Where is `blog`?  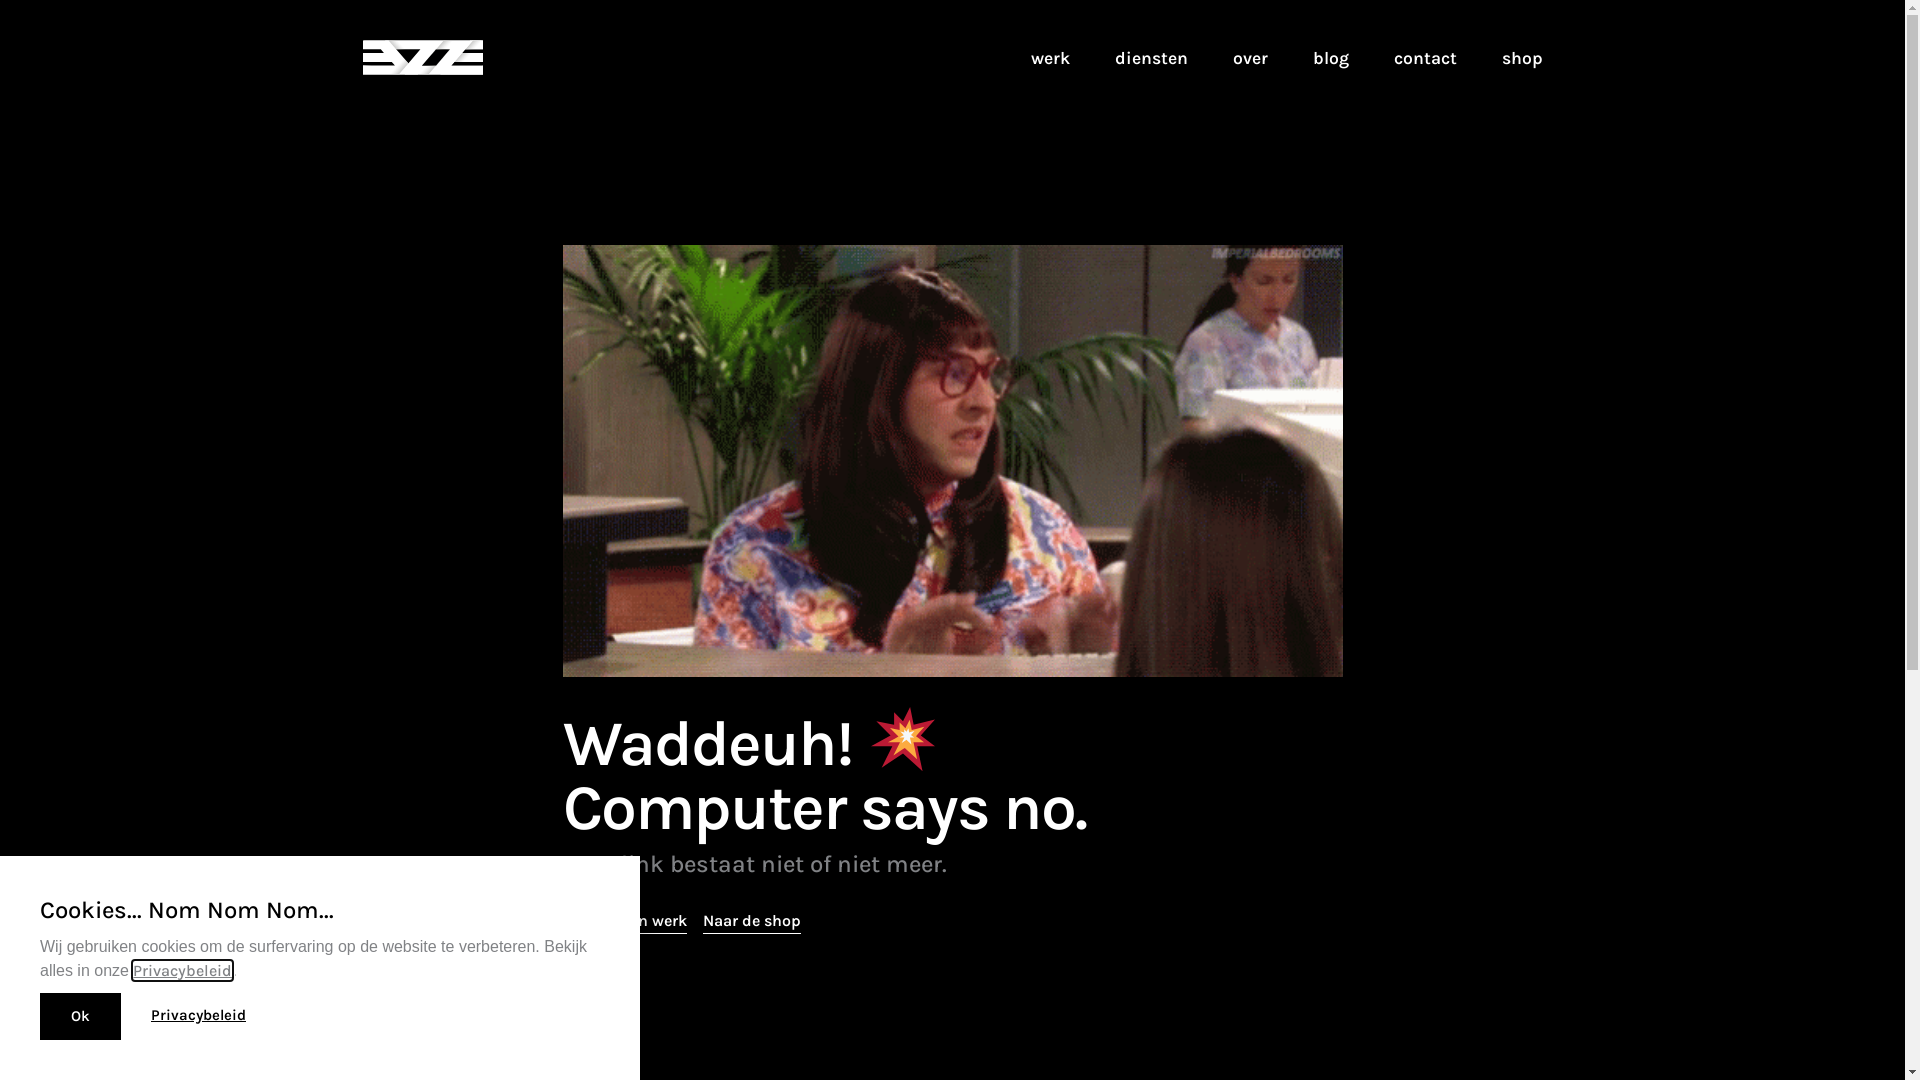
blog is located at coordinates (1330, 57).